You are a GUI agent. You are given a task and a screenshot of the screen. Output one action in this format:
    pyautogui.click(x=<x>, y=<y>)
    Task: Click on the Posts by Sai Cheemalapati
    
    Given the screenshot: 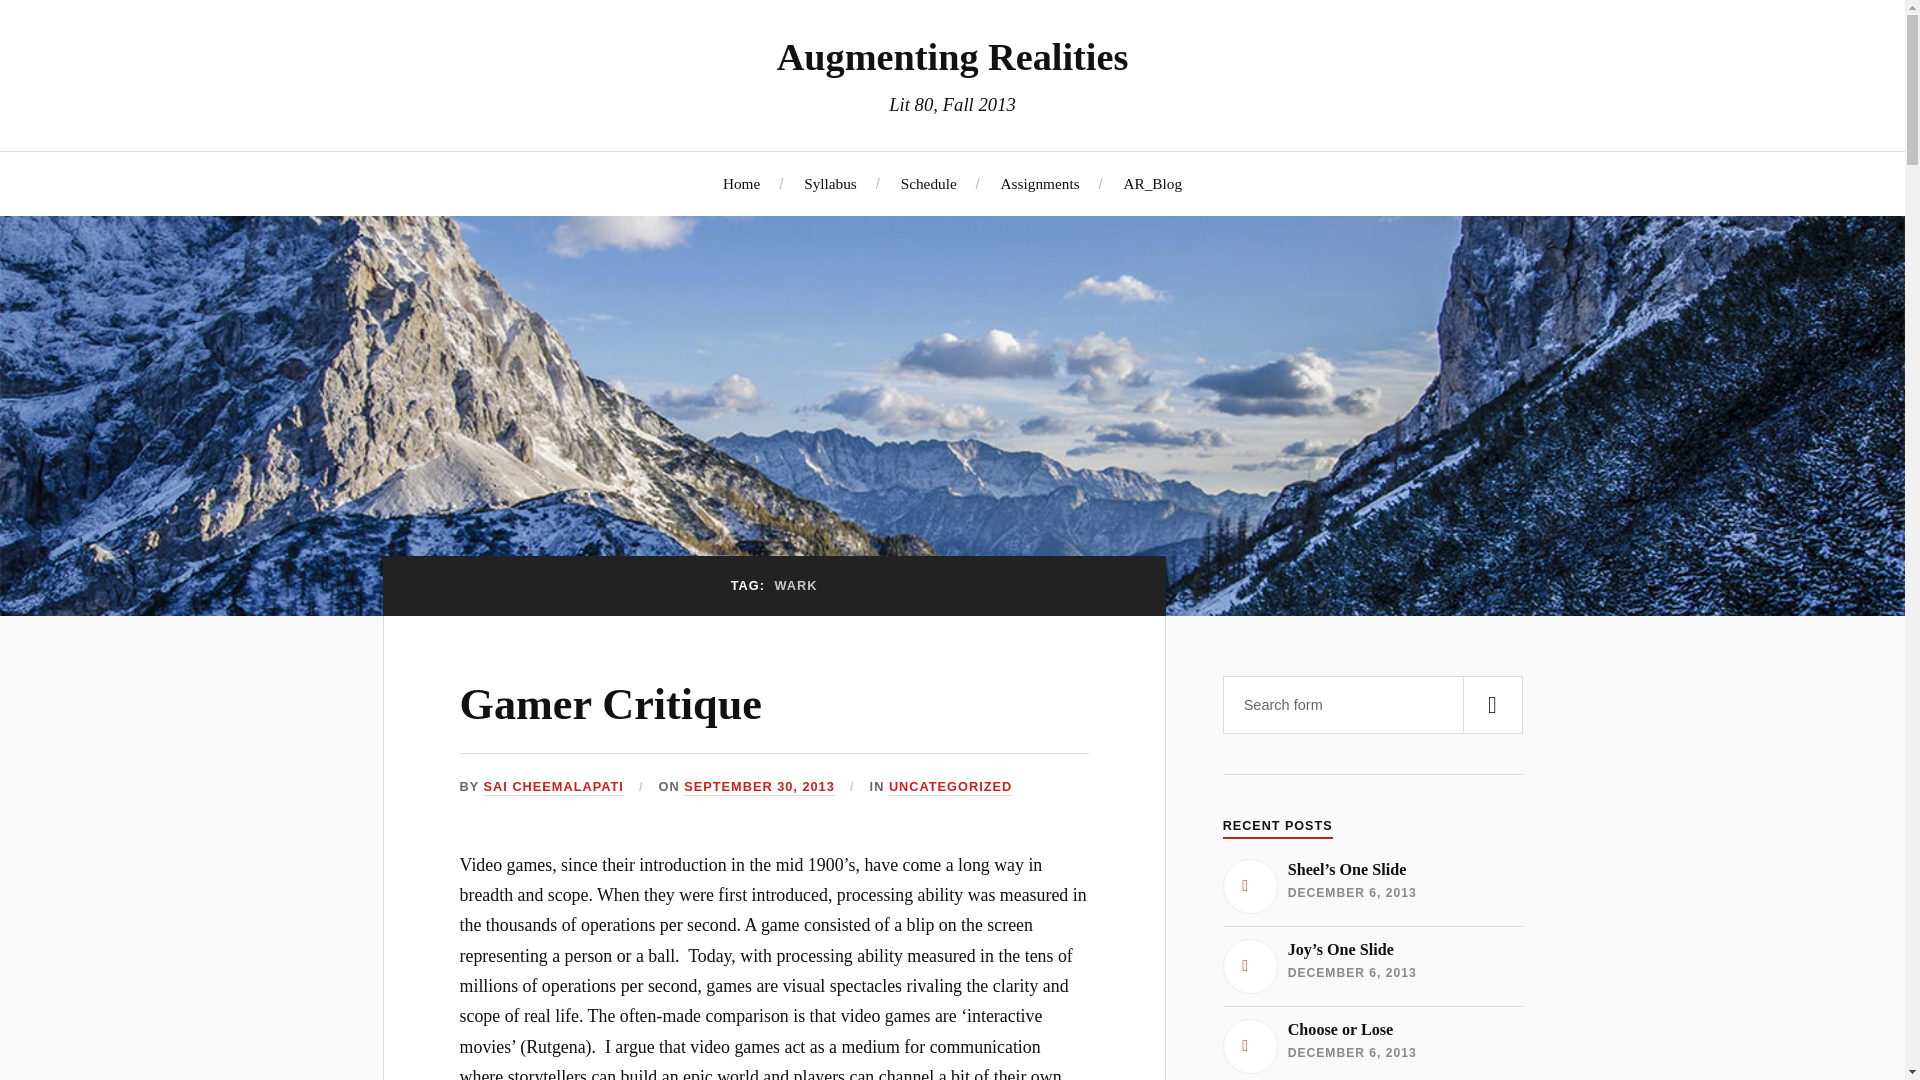 What is the action you would take?
    pyautogui.click(x=554, y=786)
    